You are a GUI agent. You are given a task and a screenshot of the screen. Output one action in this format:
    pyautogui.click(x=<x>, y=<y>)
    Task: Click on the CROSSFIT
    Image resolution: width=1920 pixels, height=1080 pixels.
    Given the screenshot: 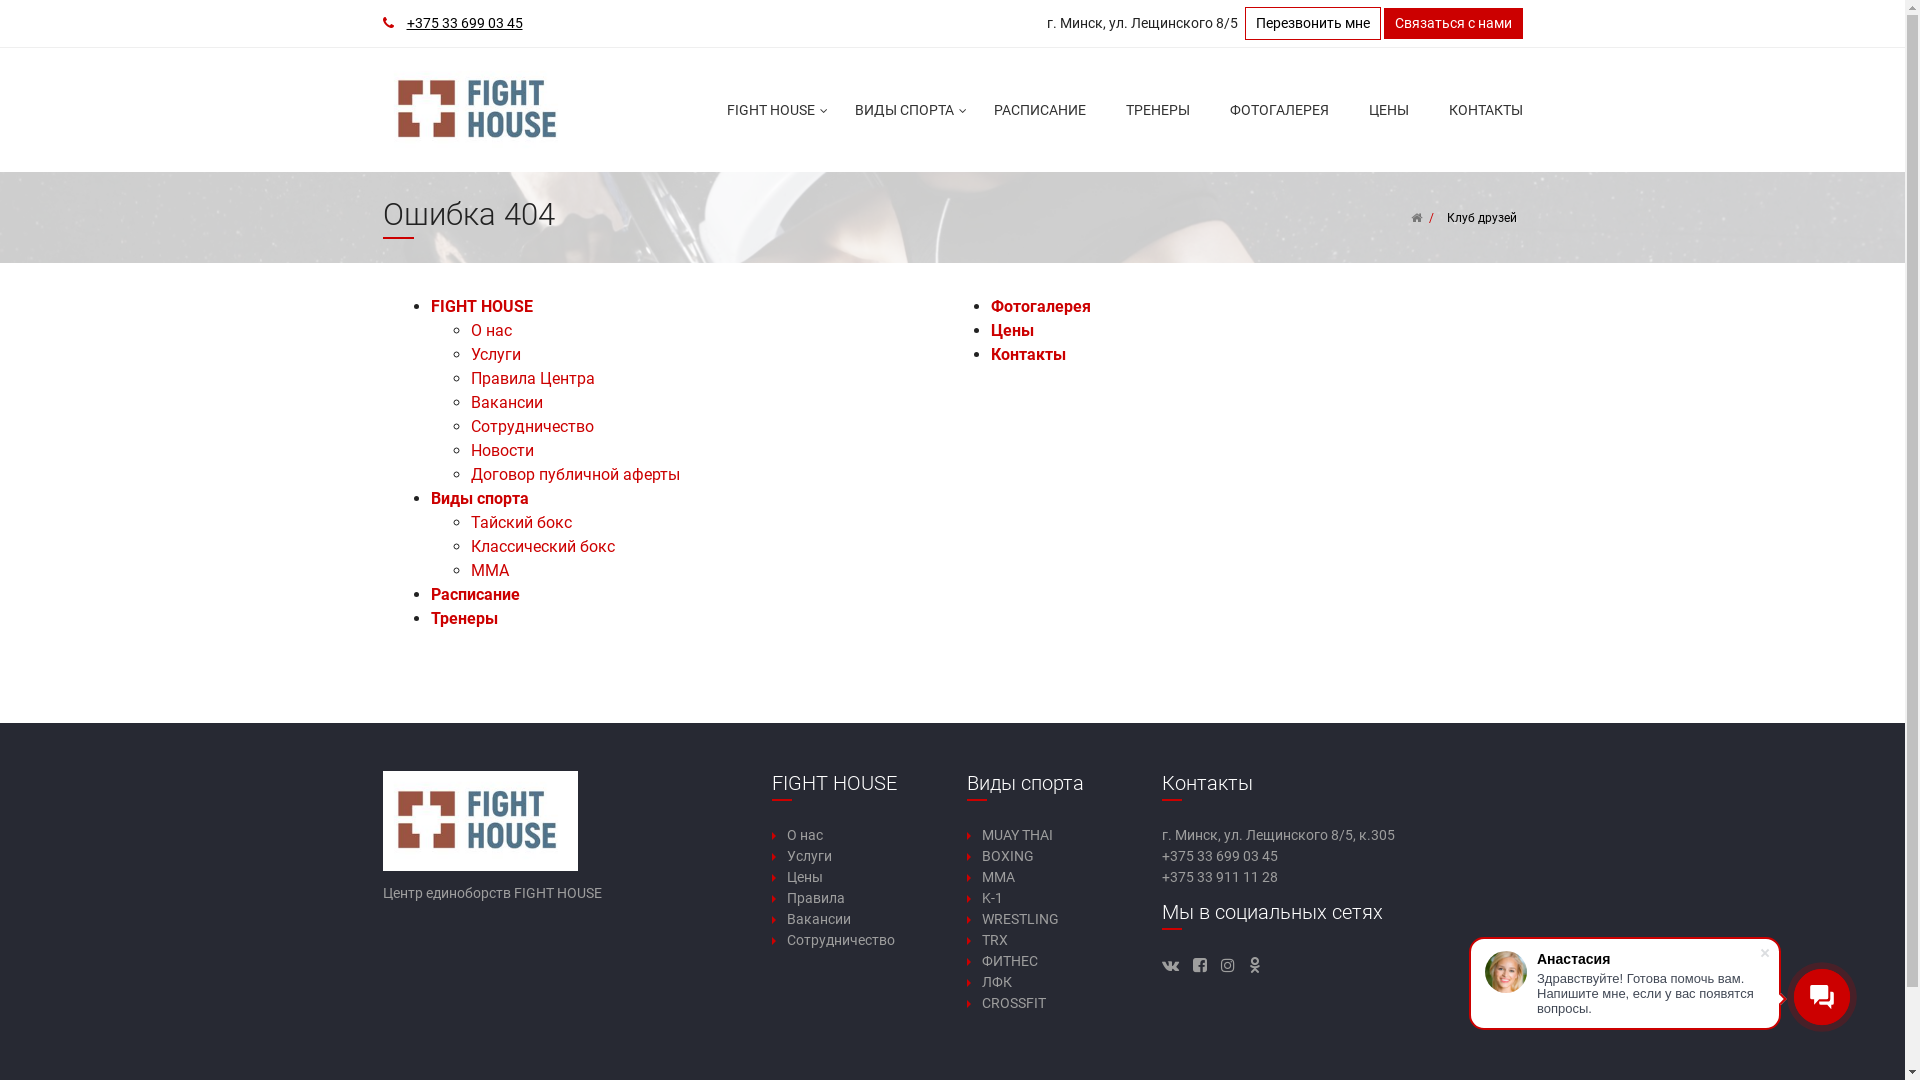 What is the action you would take?
    pyautogui.click(x=1014, y=1003)
    